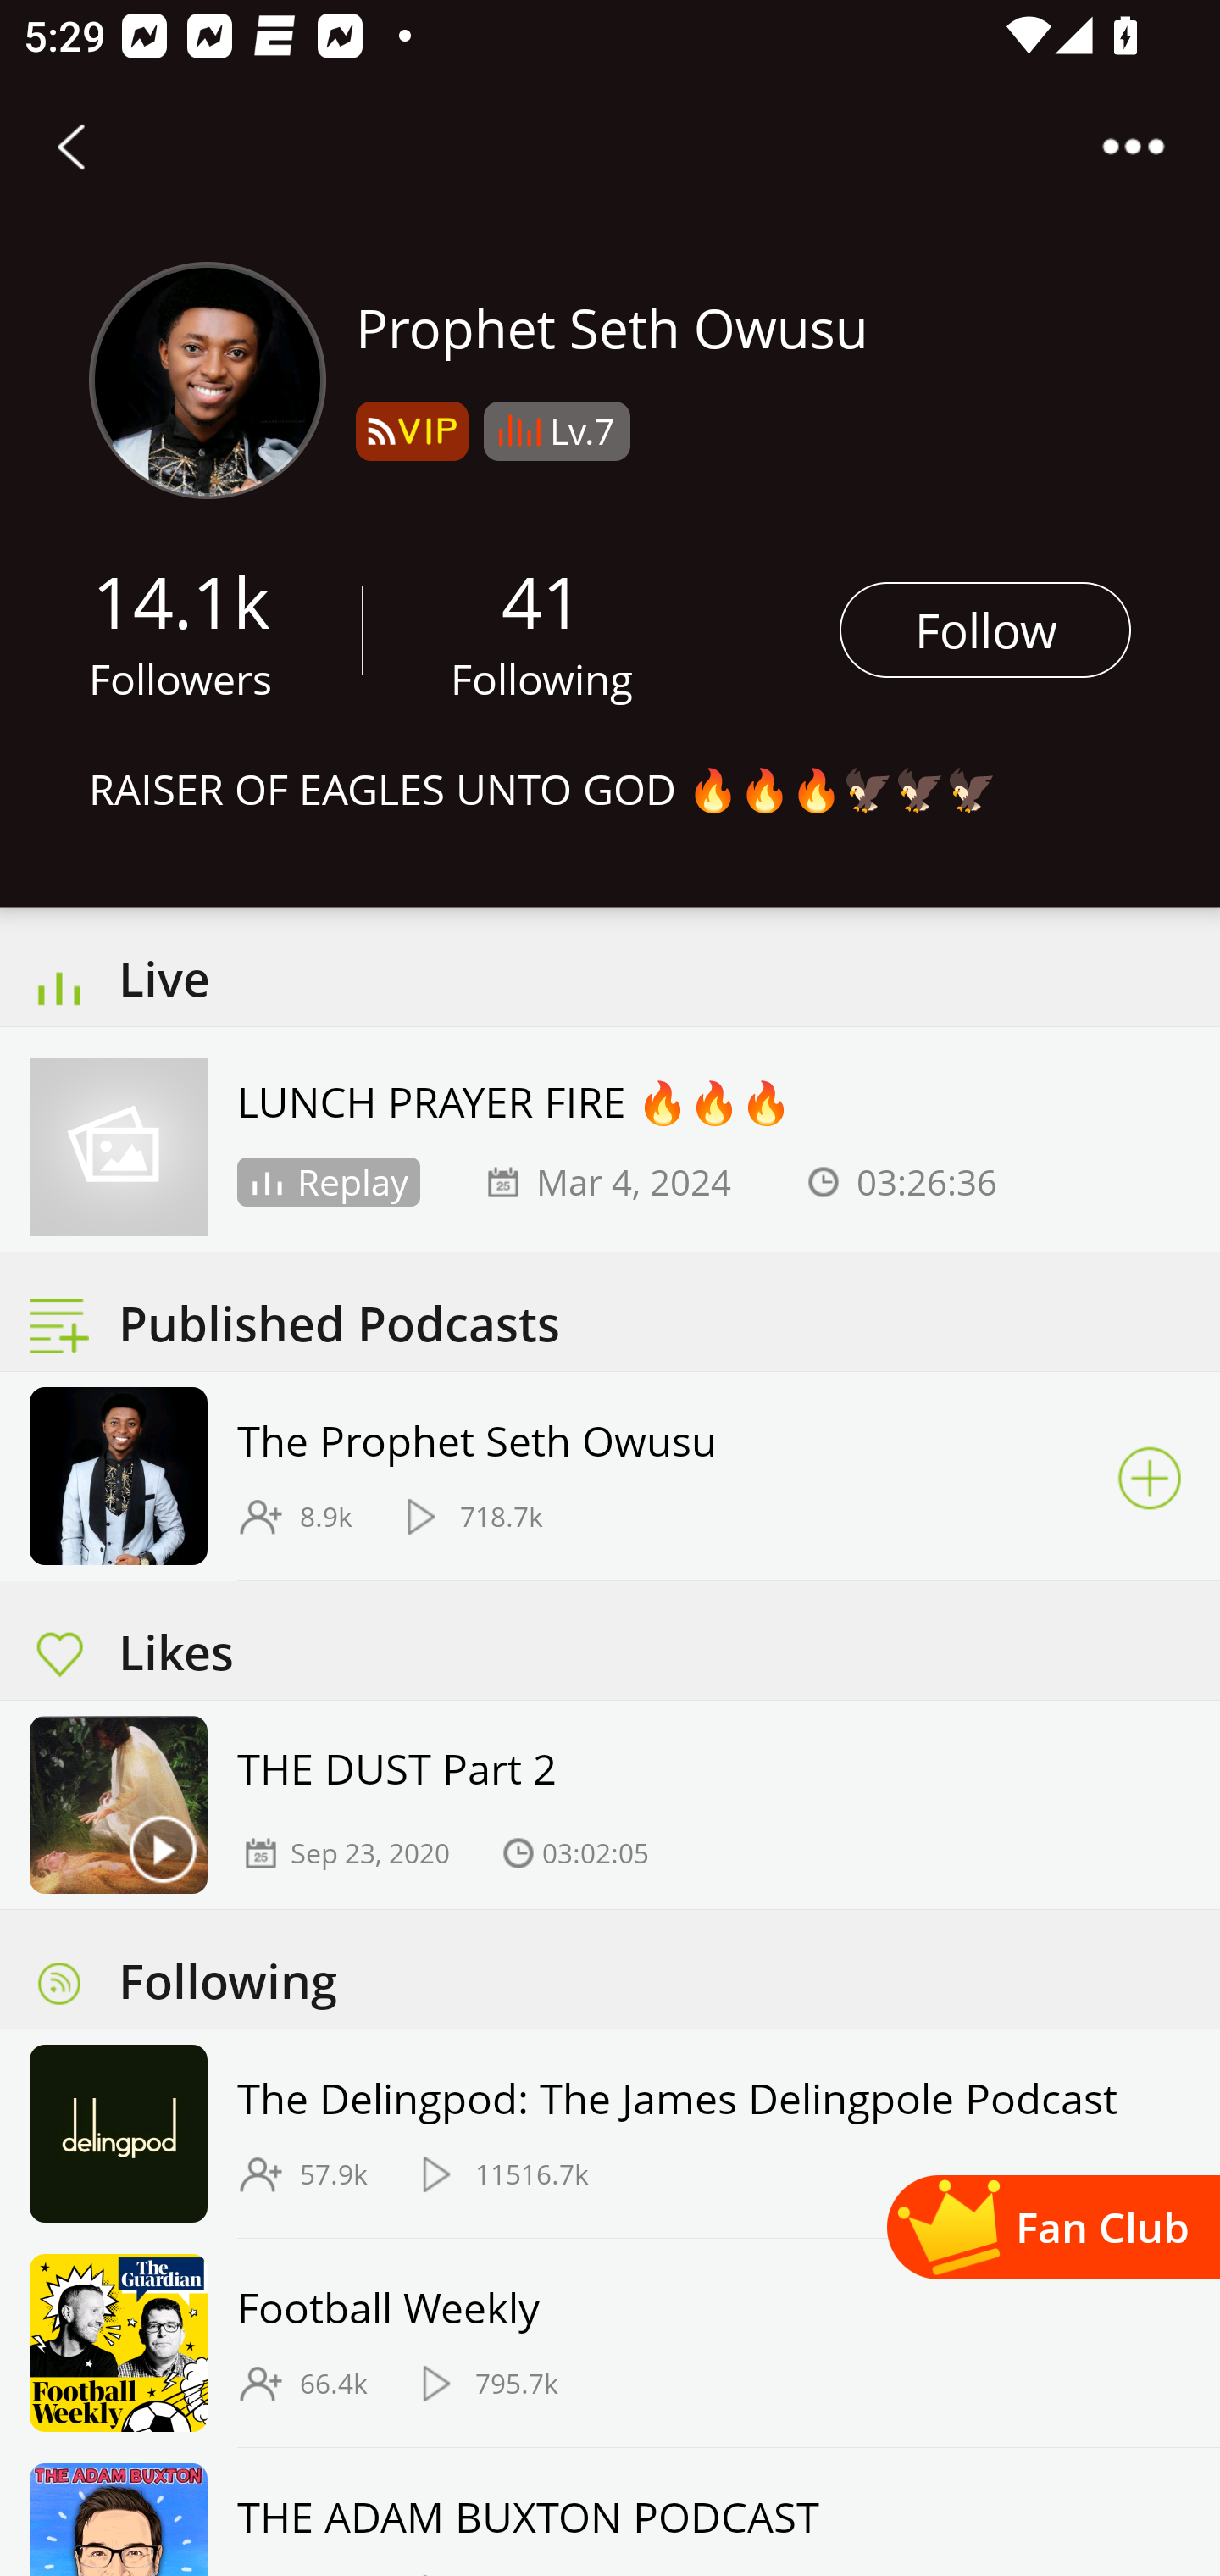 The image size is (1220, 2576). What do you see at coordinates (610, 2342) in the screenshot?
I see `Football Weekly 66.4k 795.7k` at bounding box center [610, 2342].